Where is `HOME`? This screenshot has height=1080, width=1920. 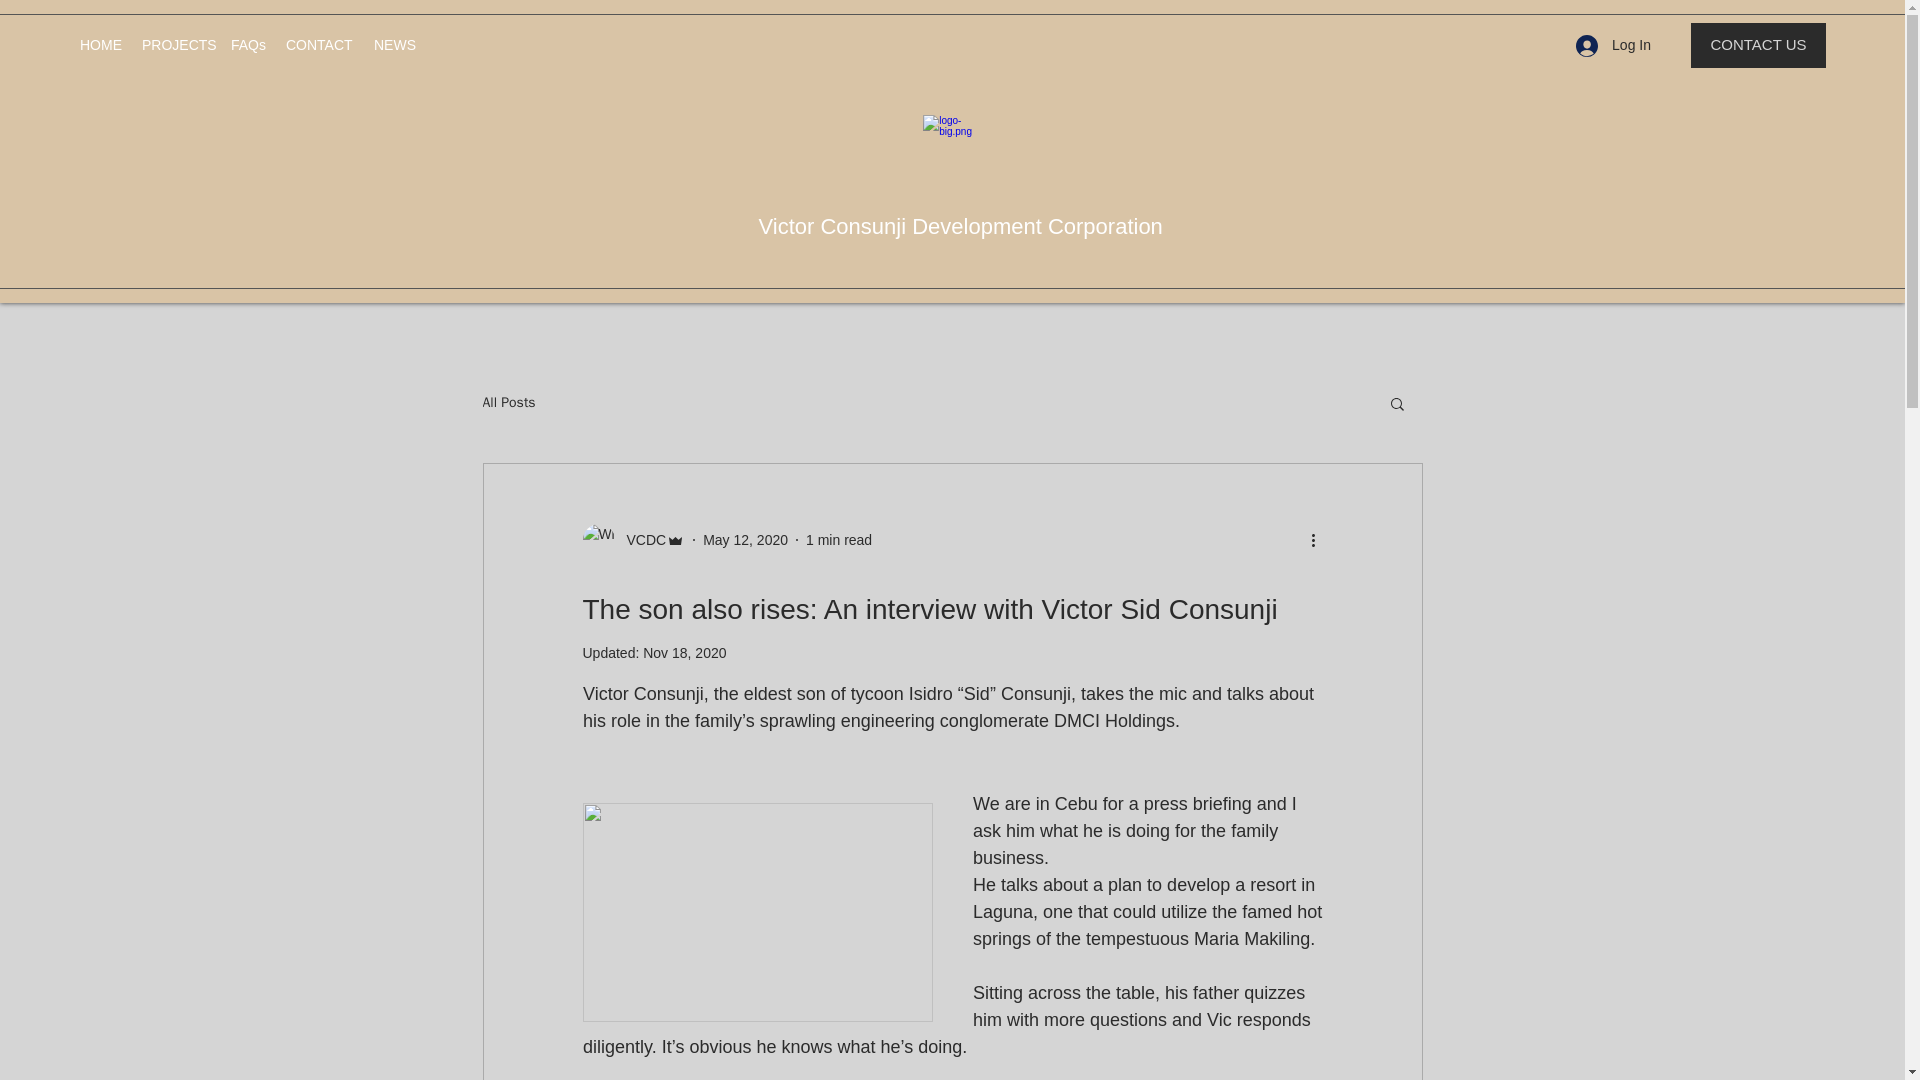
HOME is located at coordinates (100, 45).